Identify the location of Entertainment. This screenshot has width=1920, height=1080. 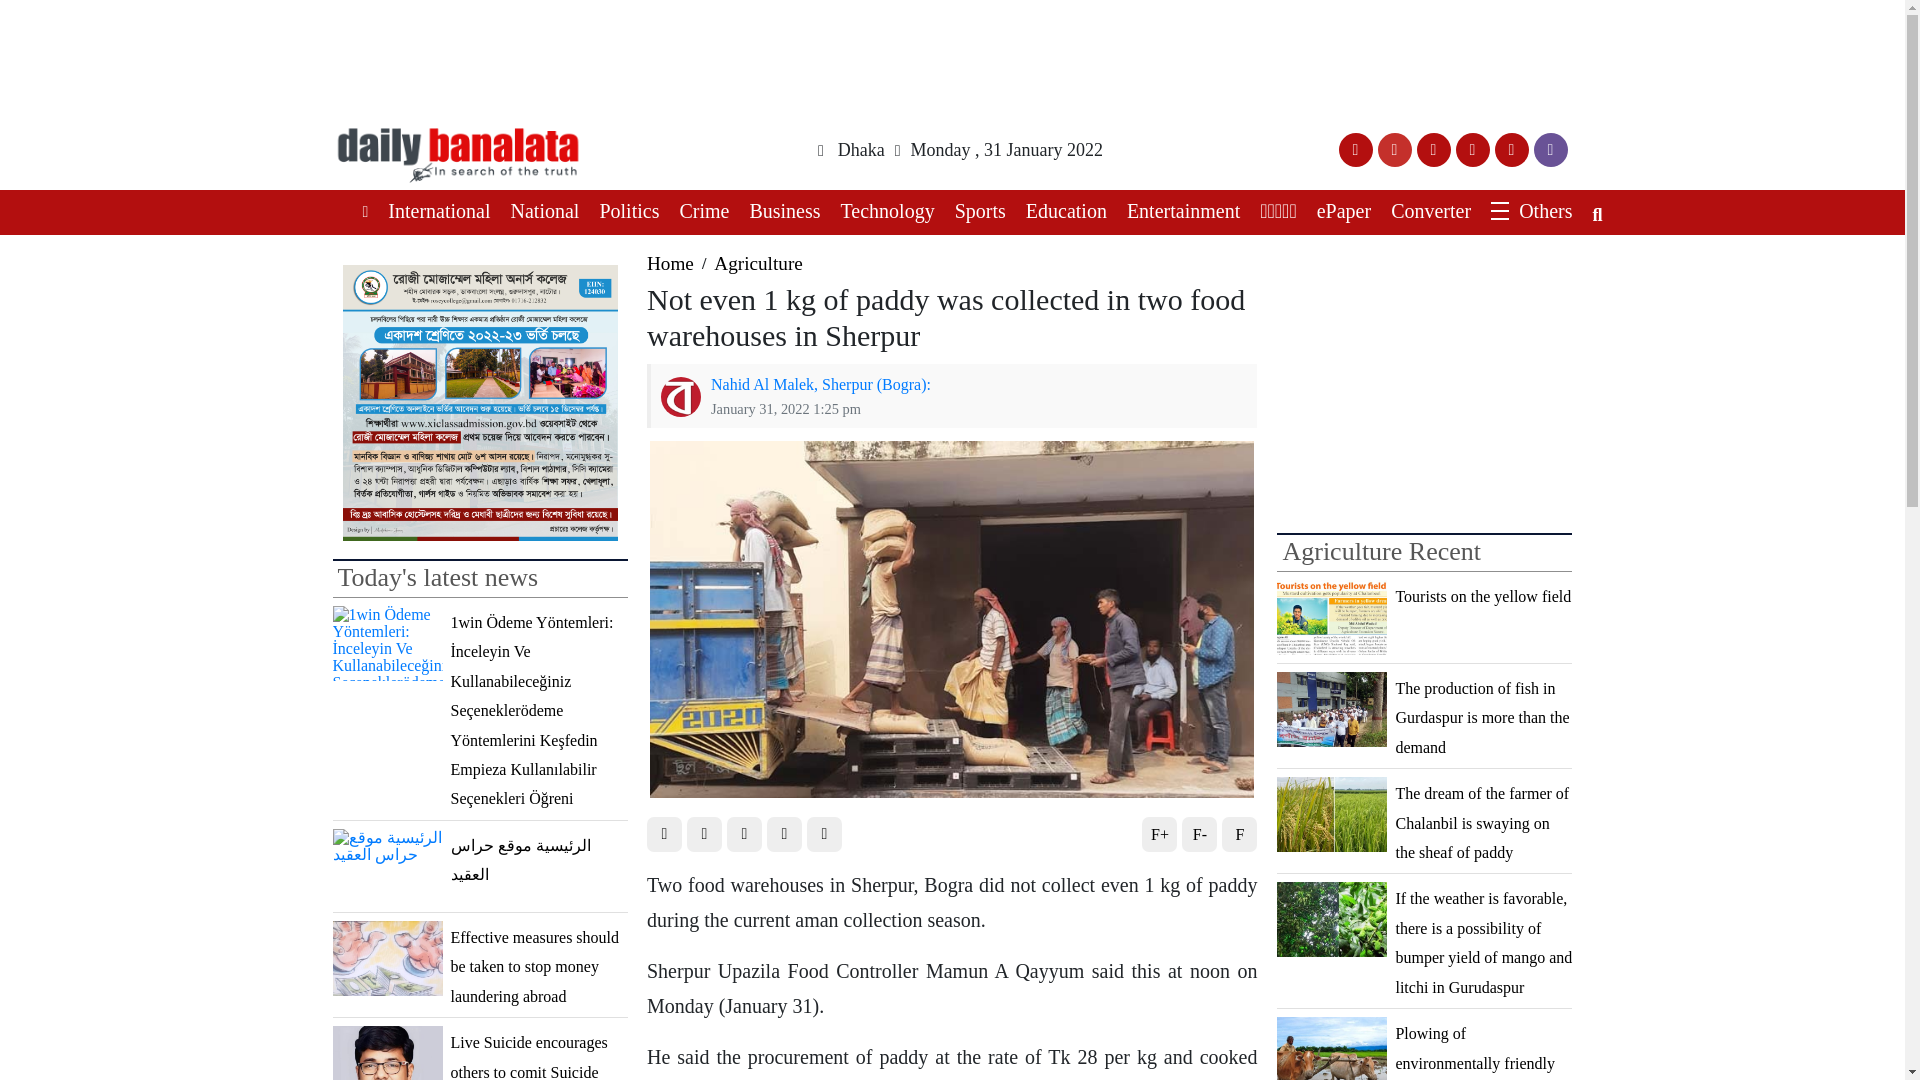
(1178, 212).